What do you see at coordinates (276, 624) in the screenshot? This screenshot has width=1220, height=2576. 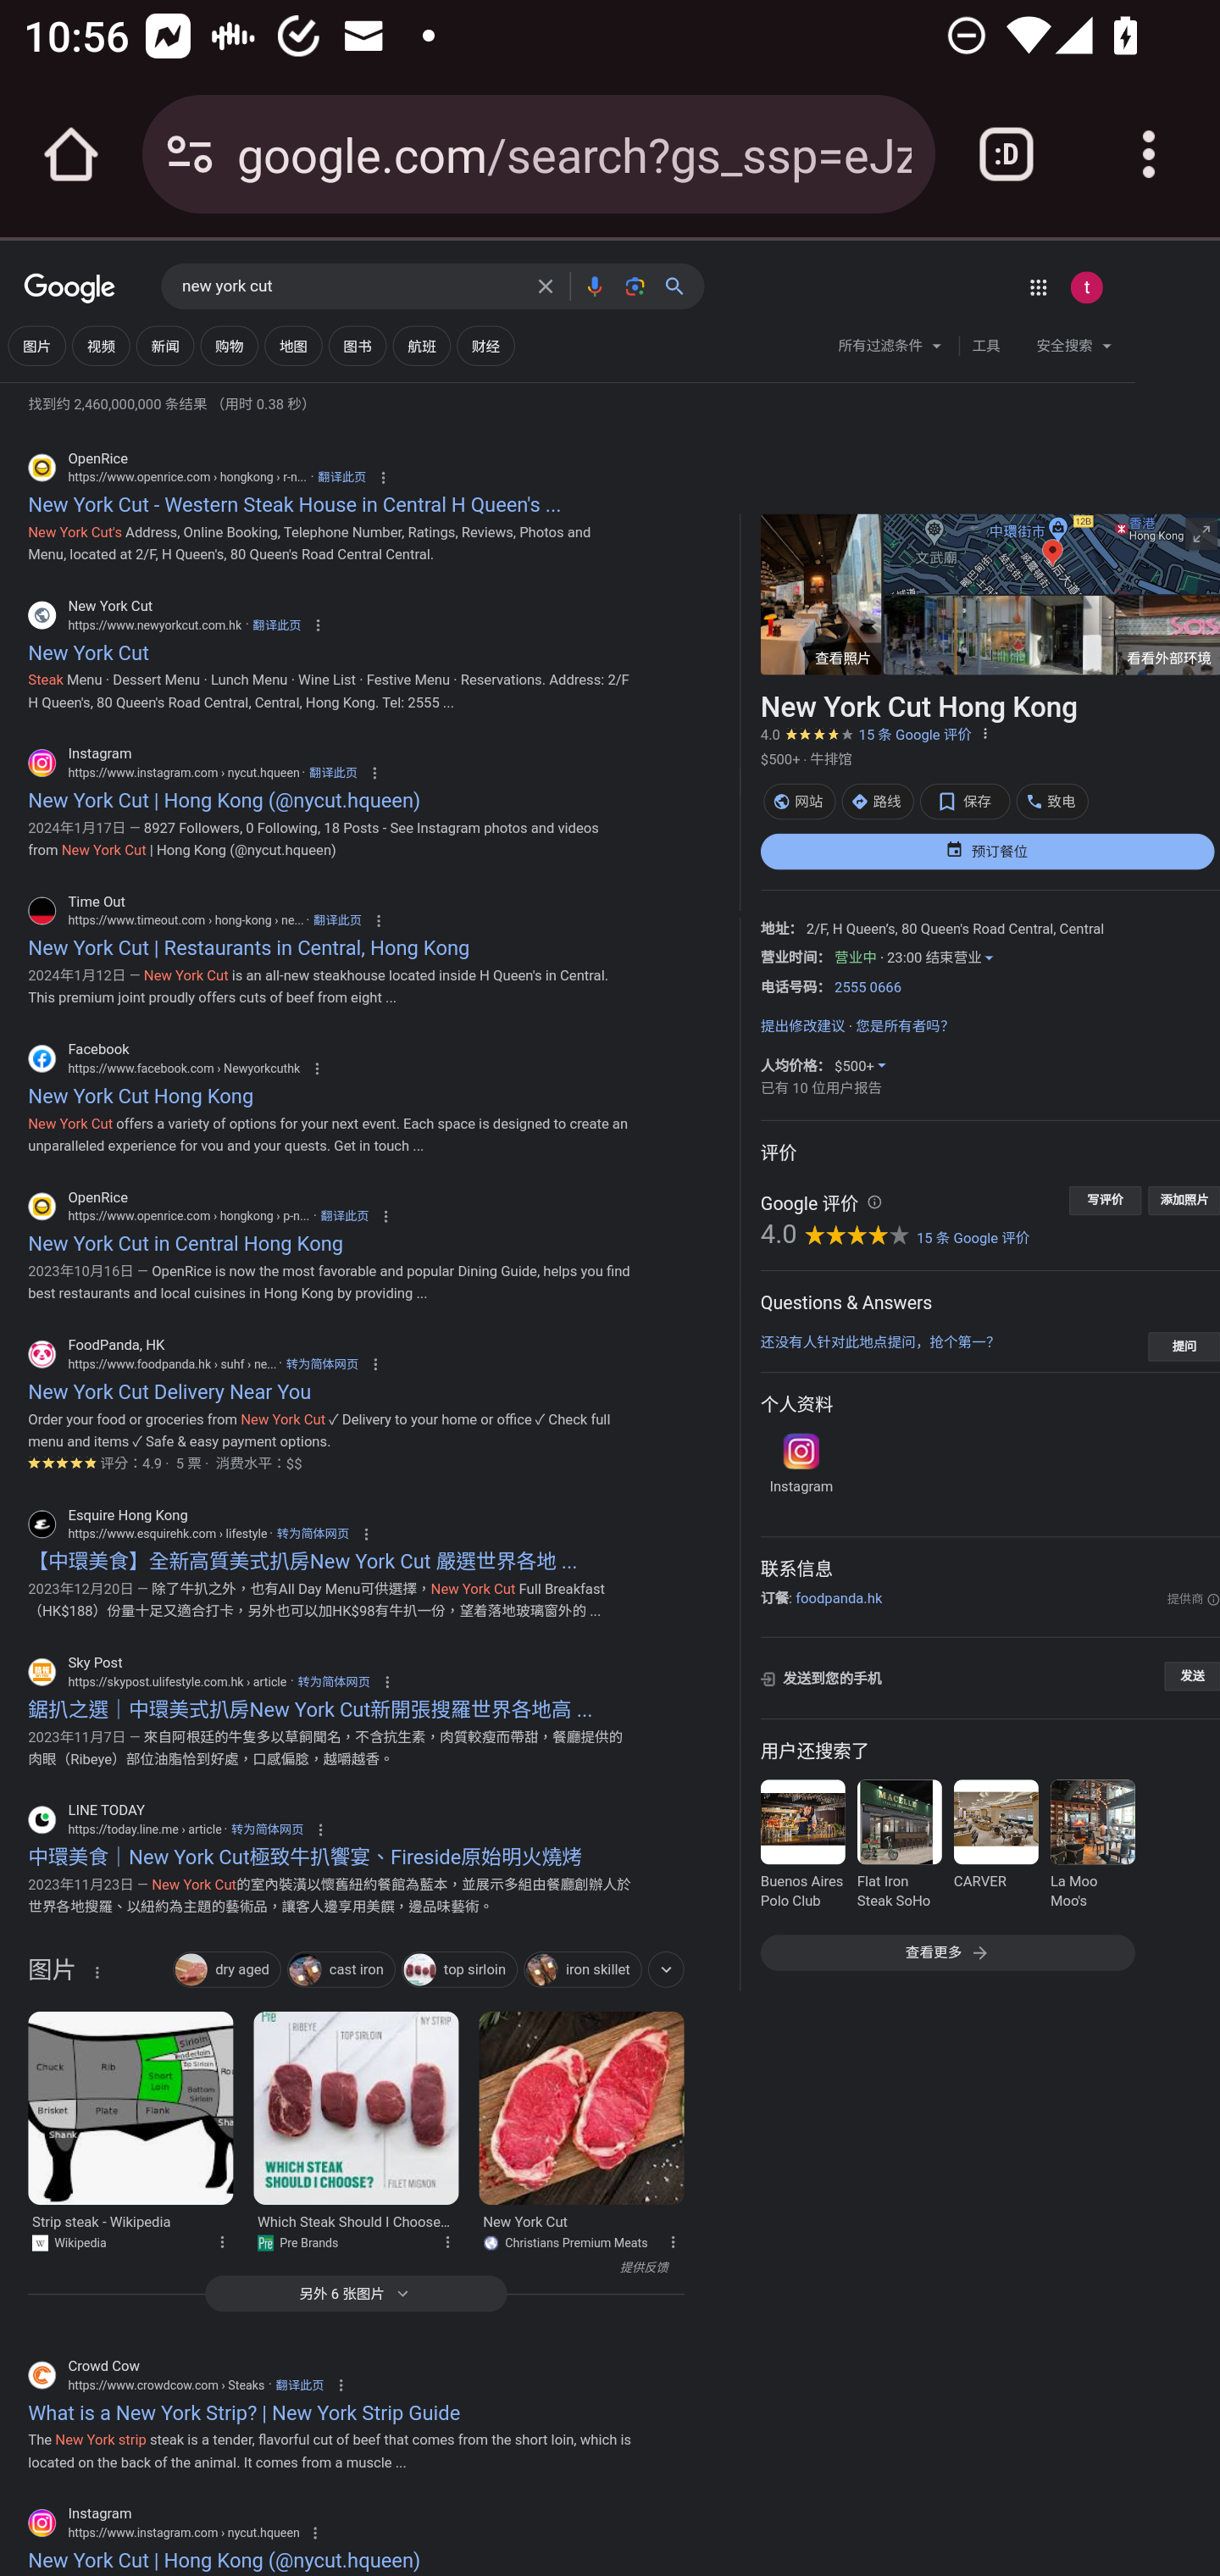 I see `翻译此页` at bounding box center [276, 624].